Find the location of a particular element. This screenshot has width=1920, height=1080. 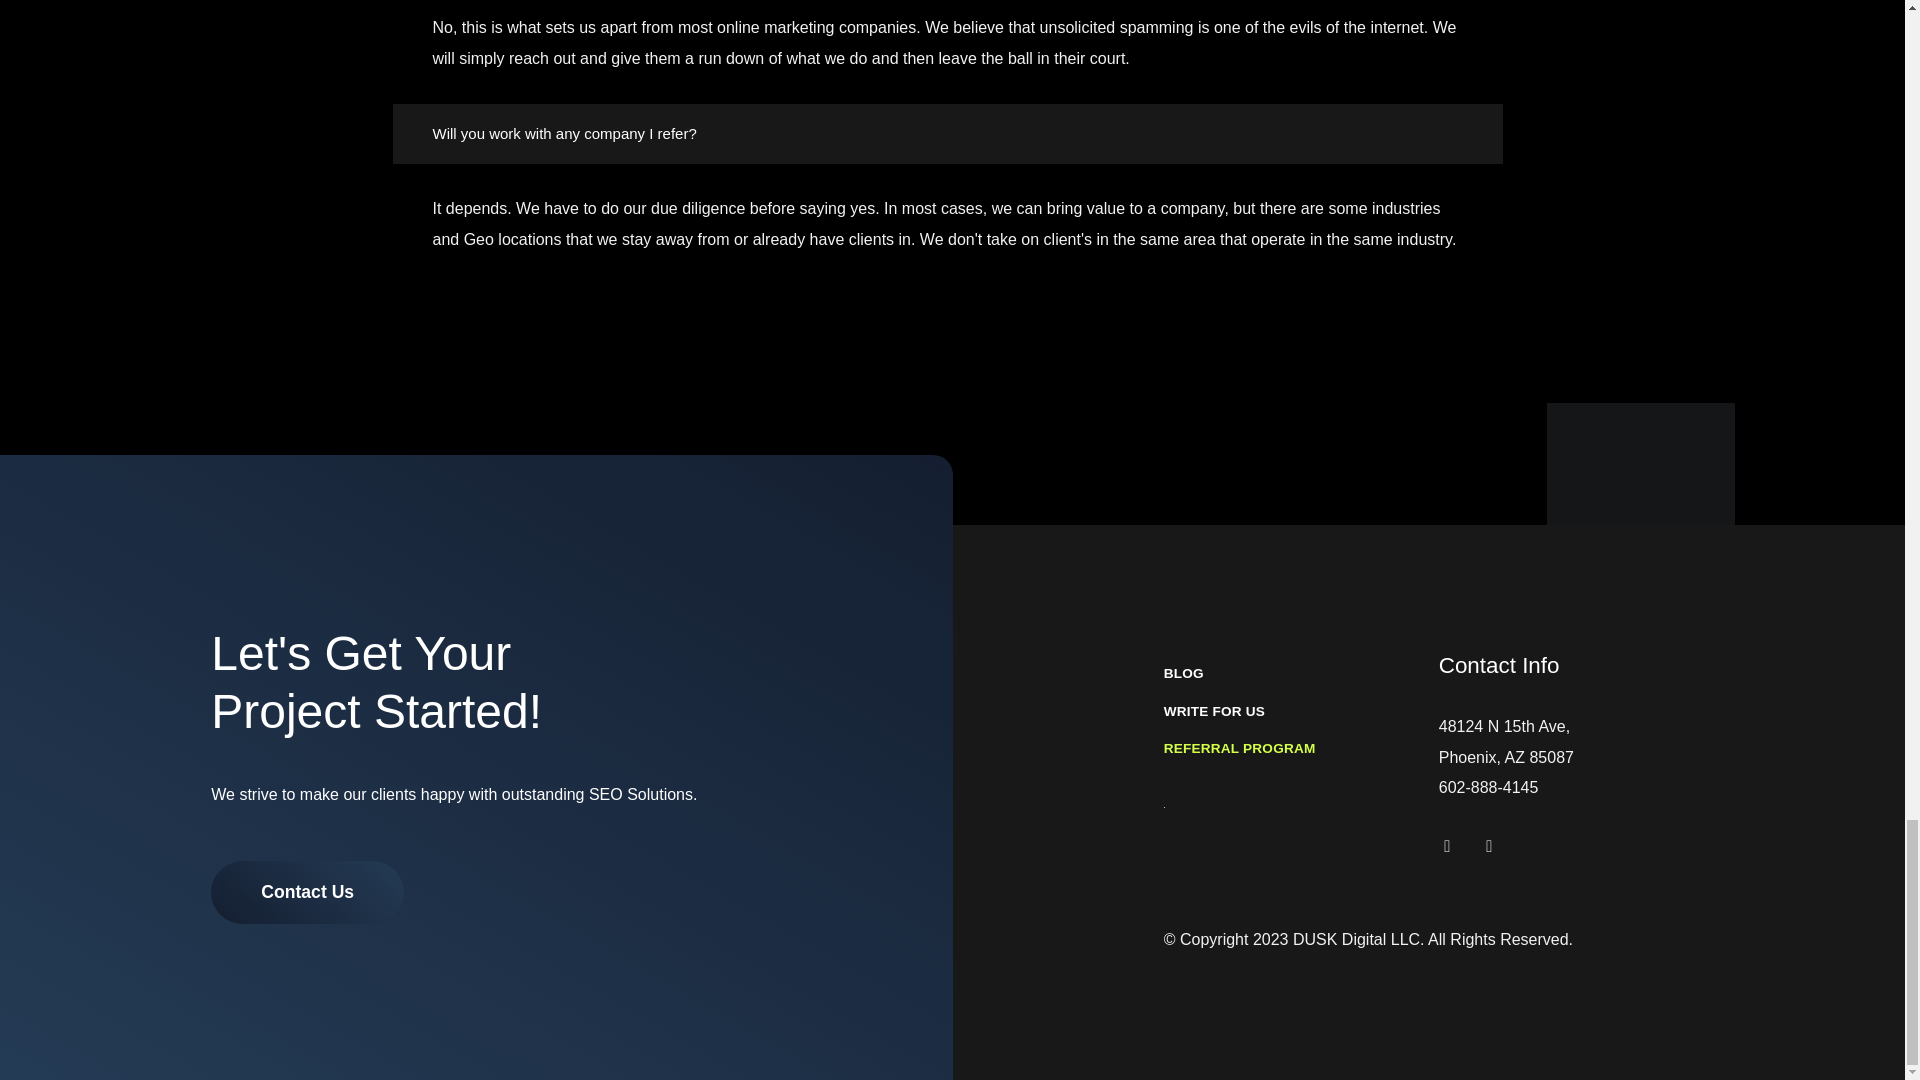

REFERRAL PROGRAM is located at coordinates (1290, 748).